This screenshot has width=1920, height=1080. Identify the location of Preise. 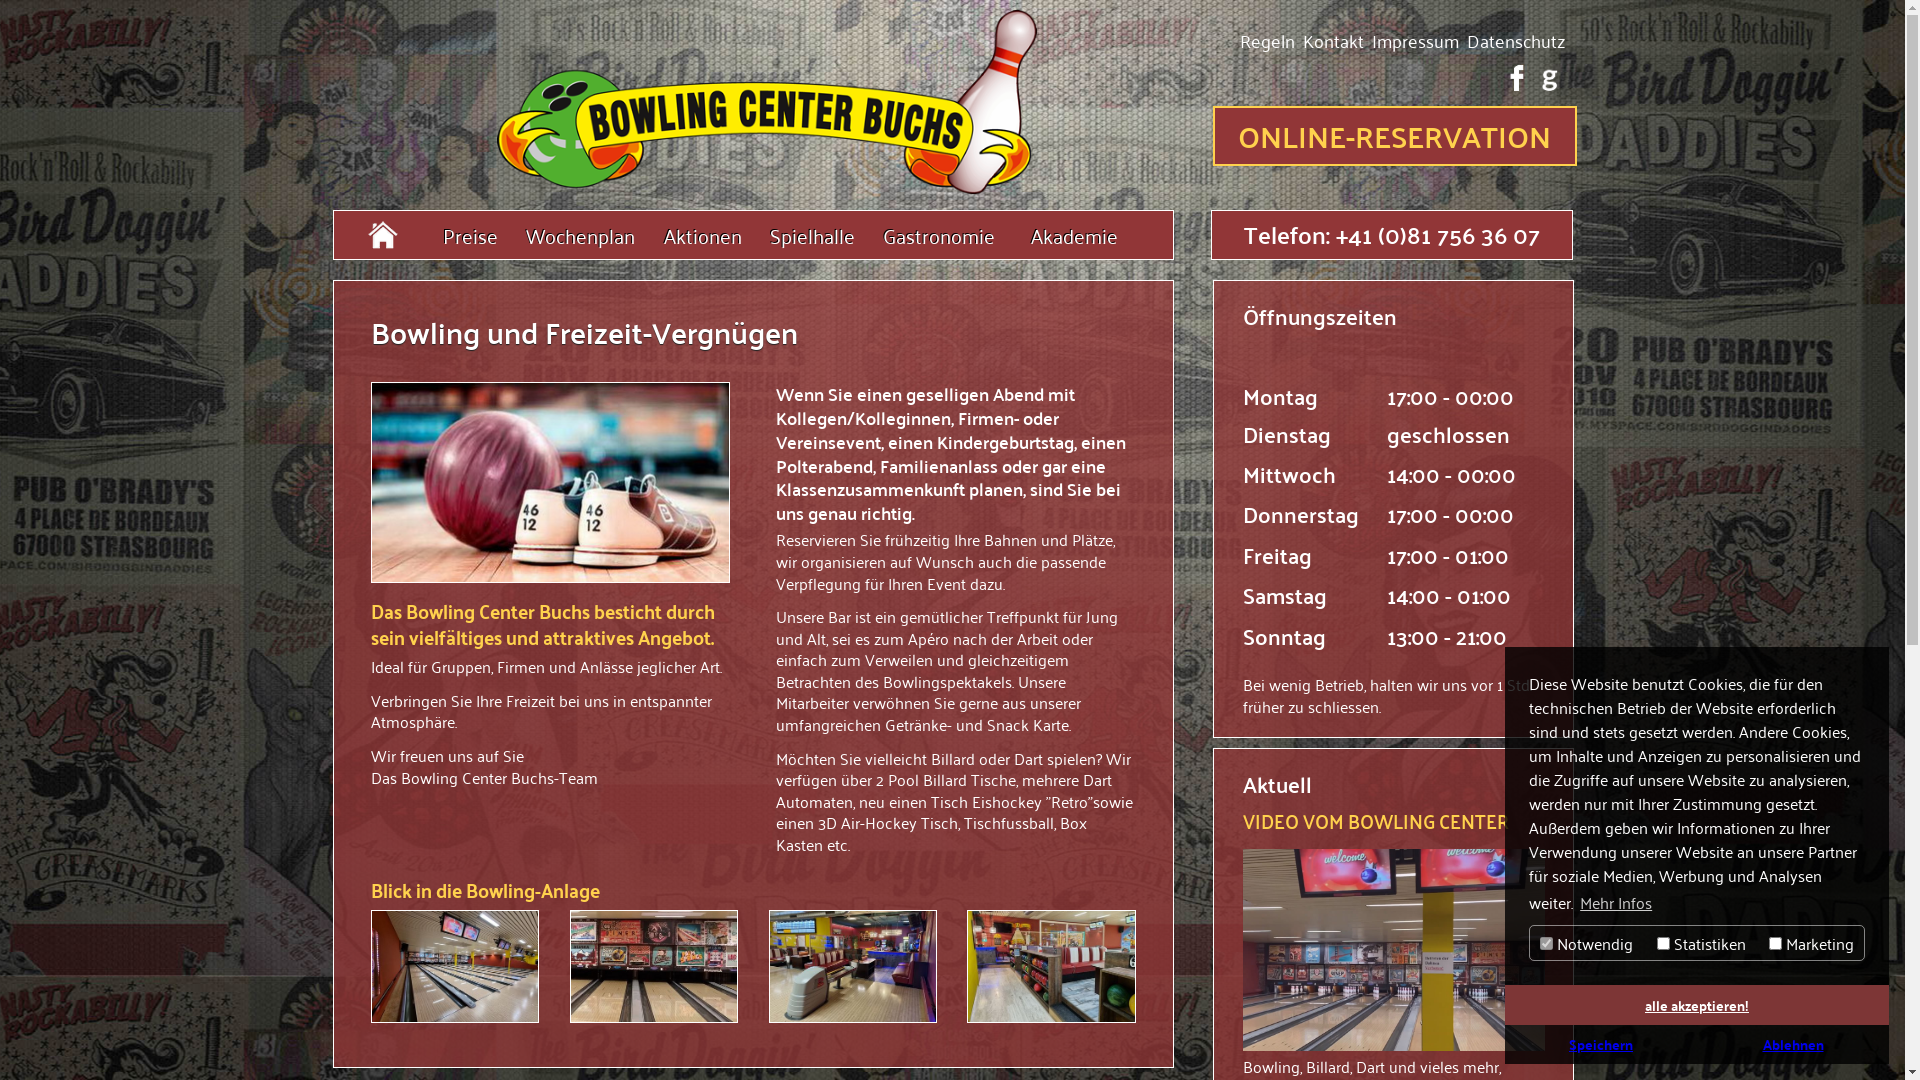
(470, 235).